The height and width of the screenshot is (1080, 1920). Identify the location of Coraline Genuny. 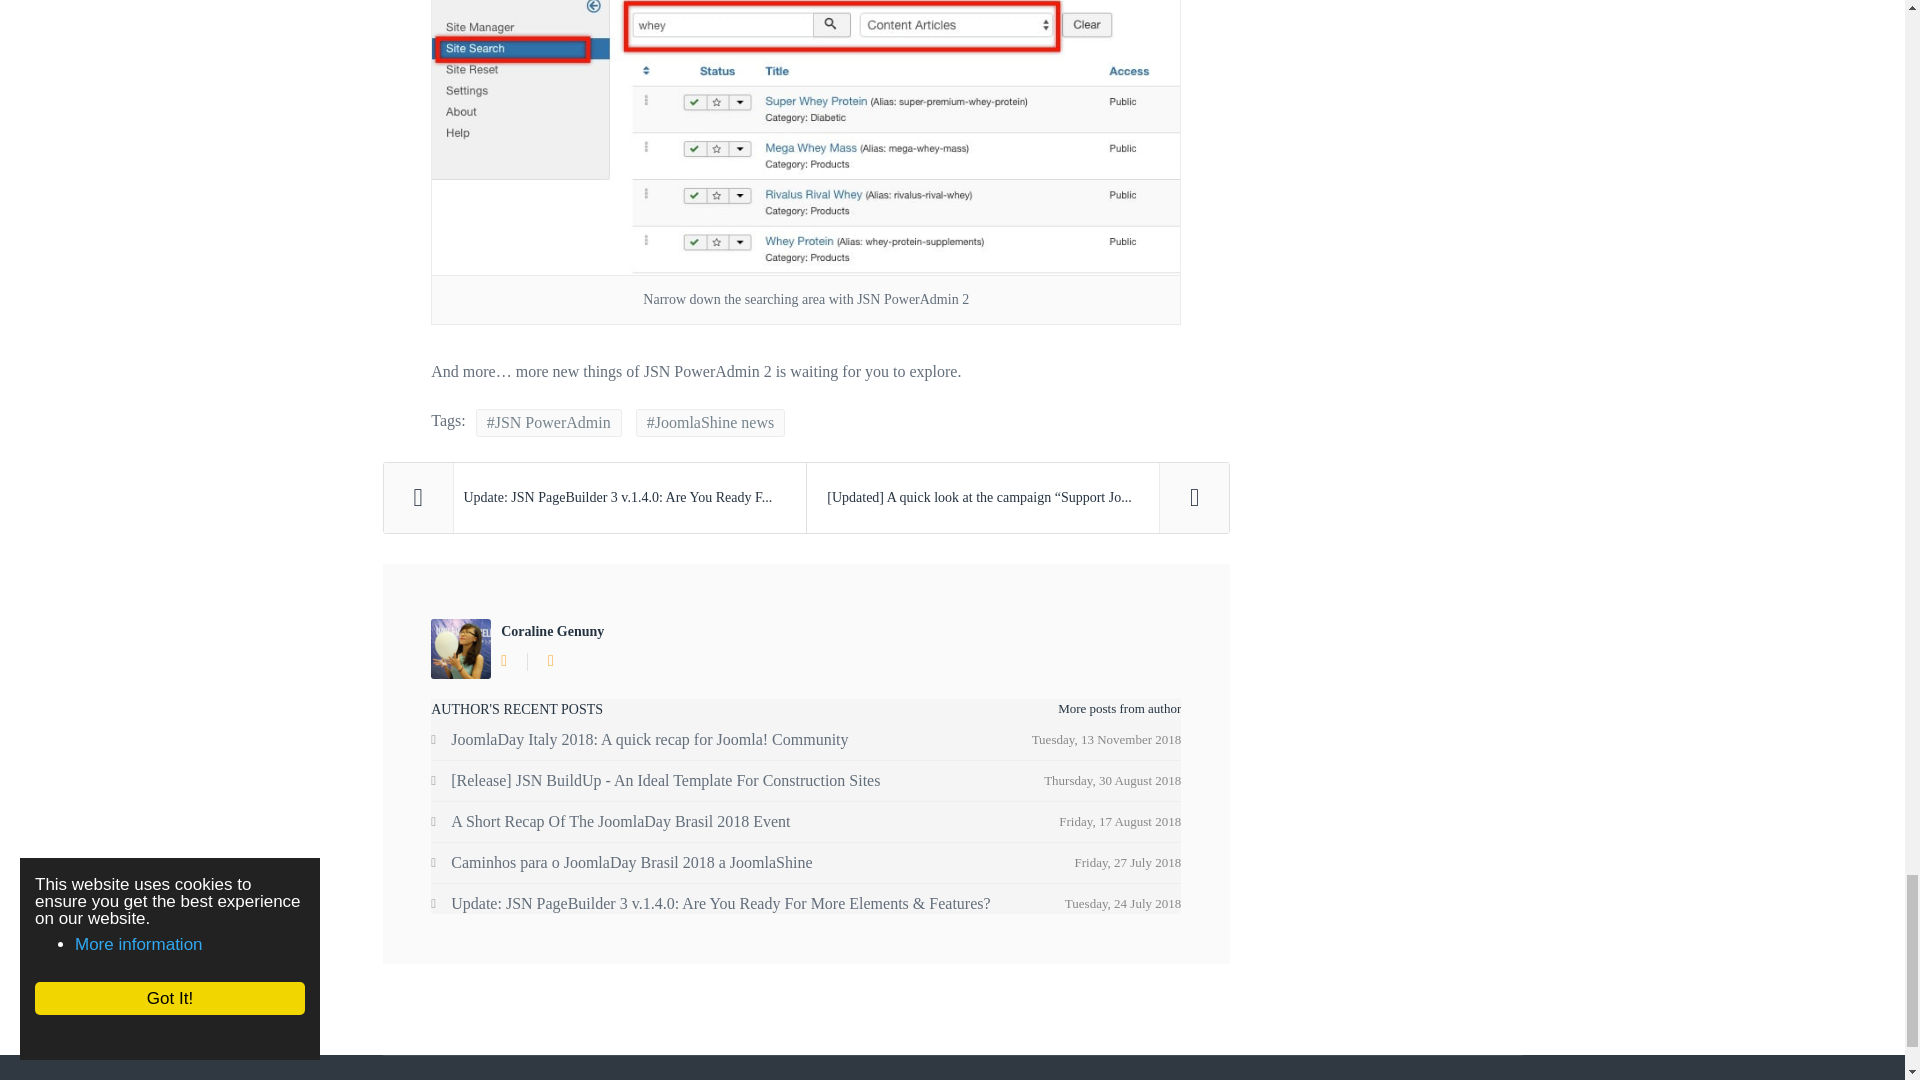
(552, 632).